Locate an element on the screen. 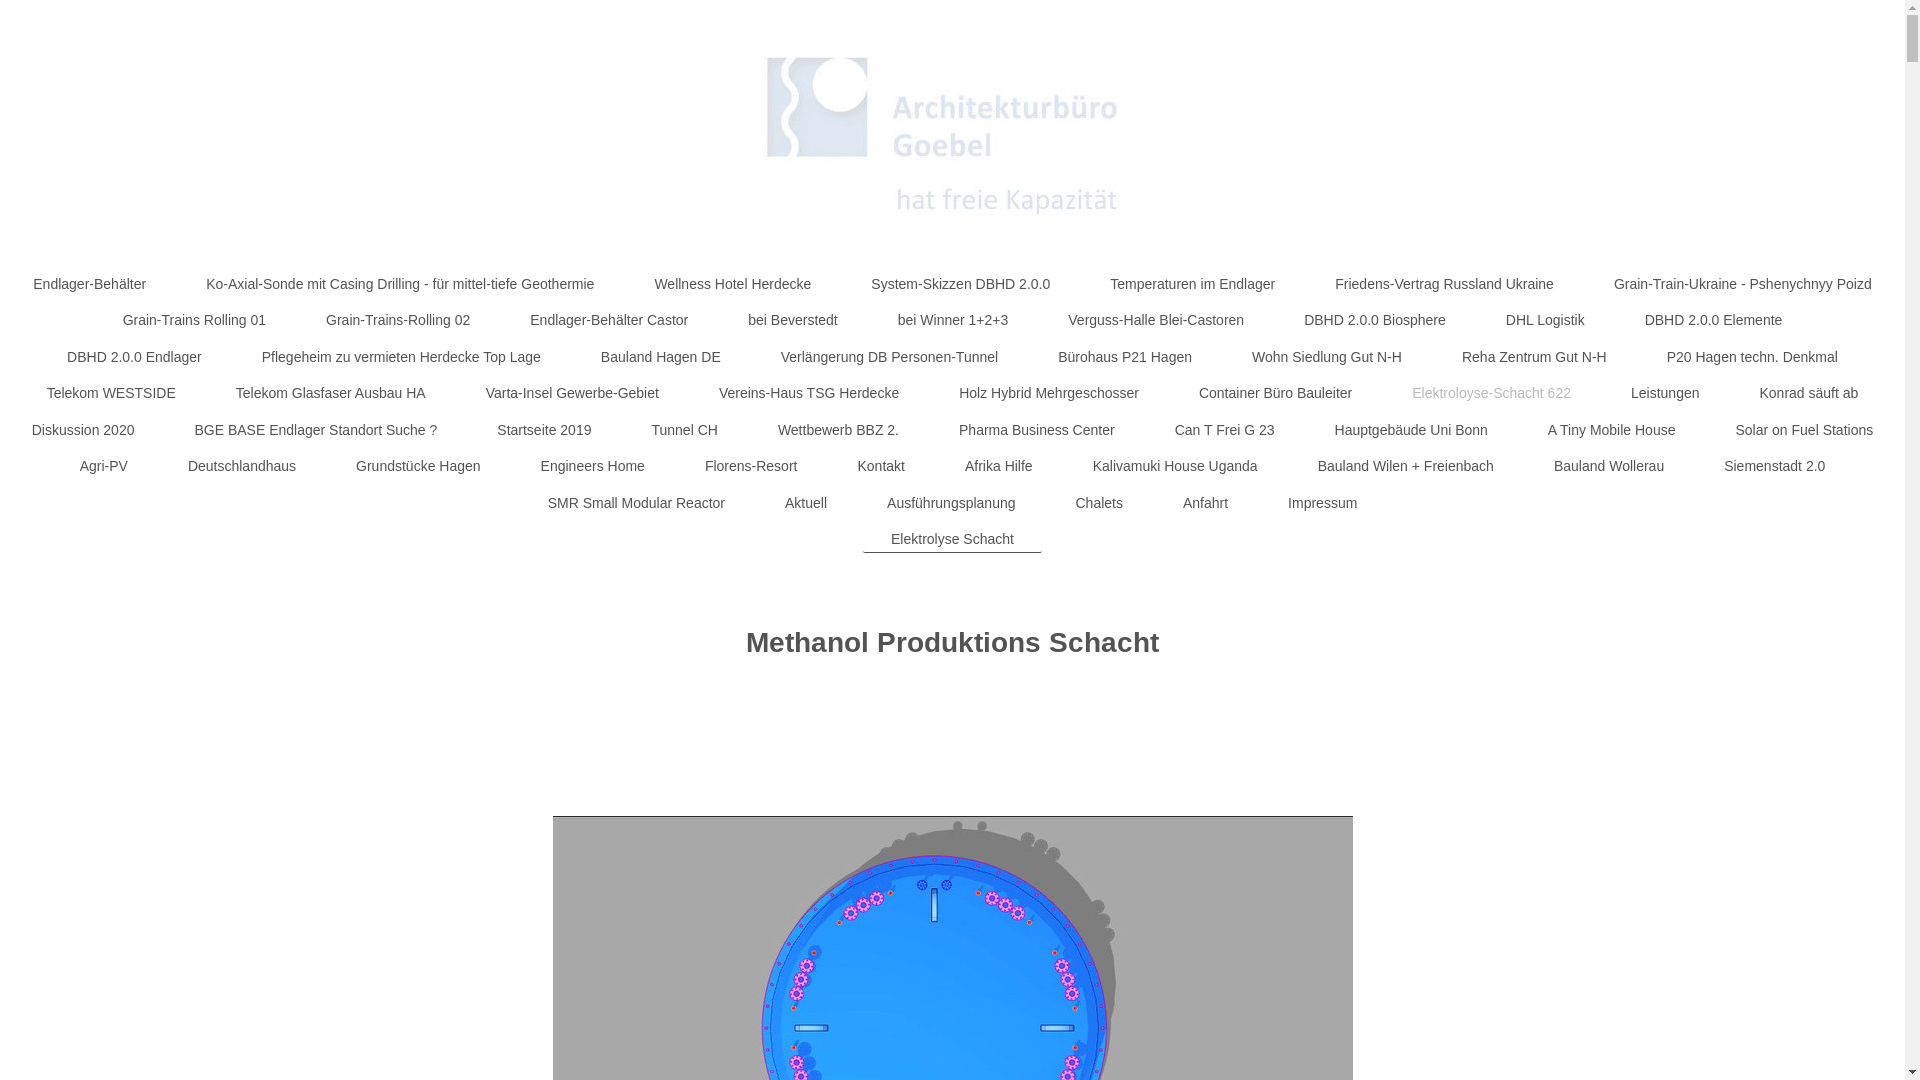  Diskussion 2020 is located at coordinates (84, 430).